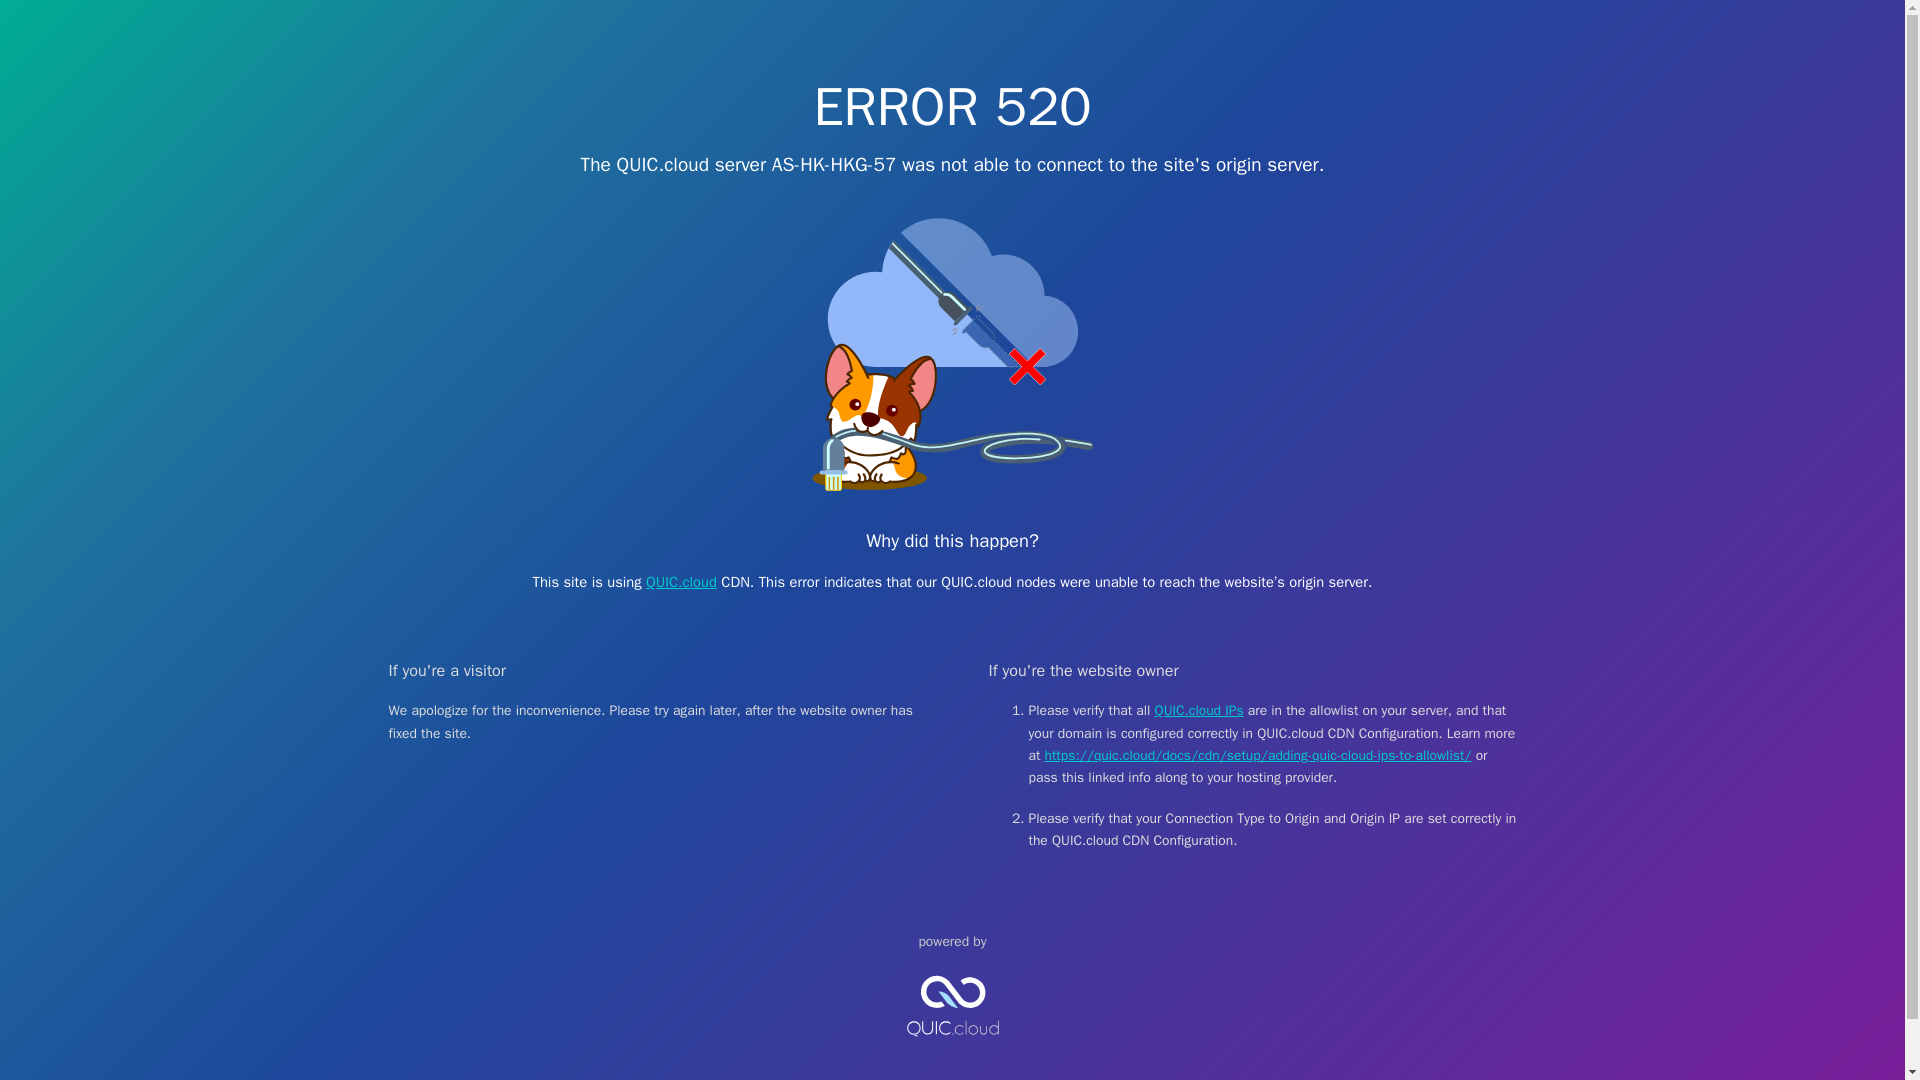 The width and height of the screenshot is (1920, 1080). Describe the element at coordinates (680, 582) in the screenshot. I see `QUIC.cloud` at that location.